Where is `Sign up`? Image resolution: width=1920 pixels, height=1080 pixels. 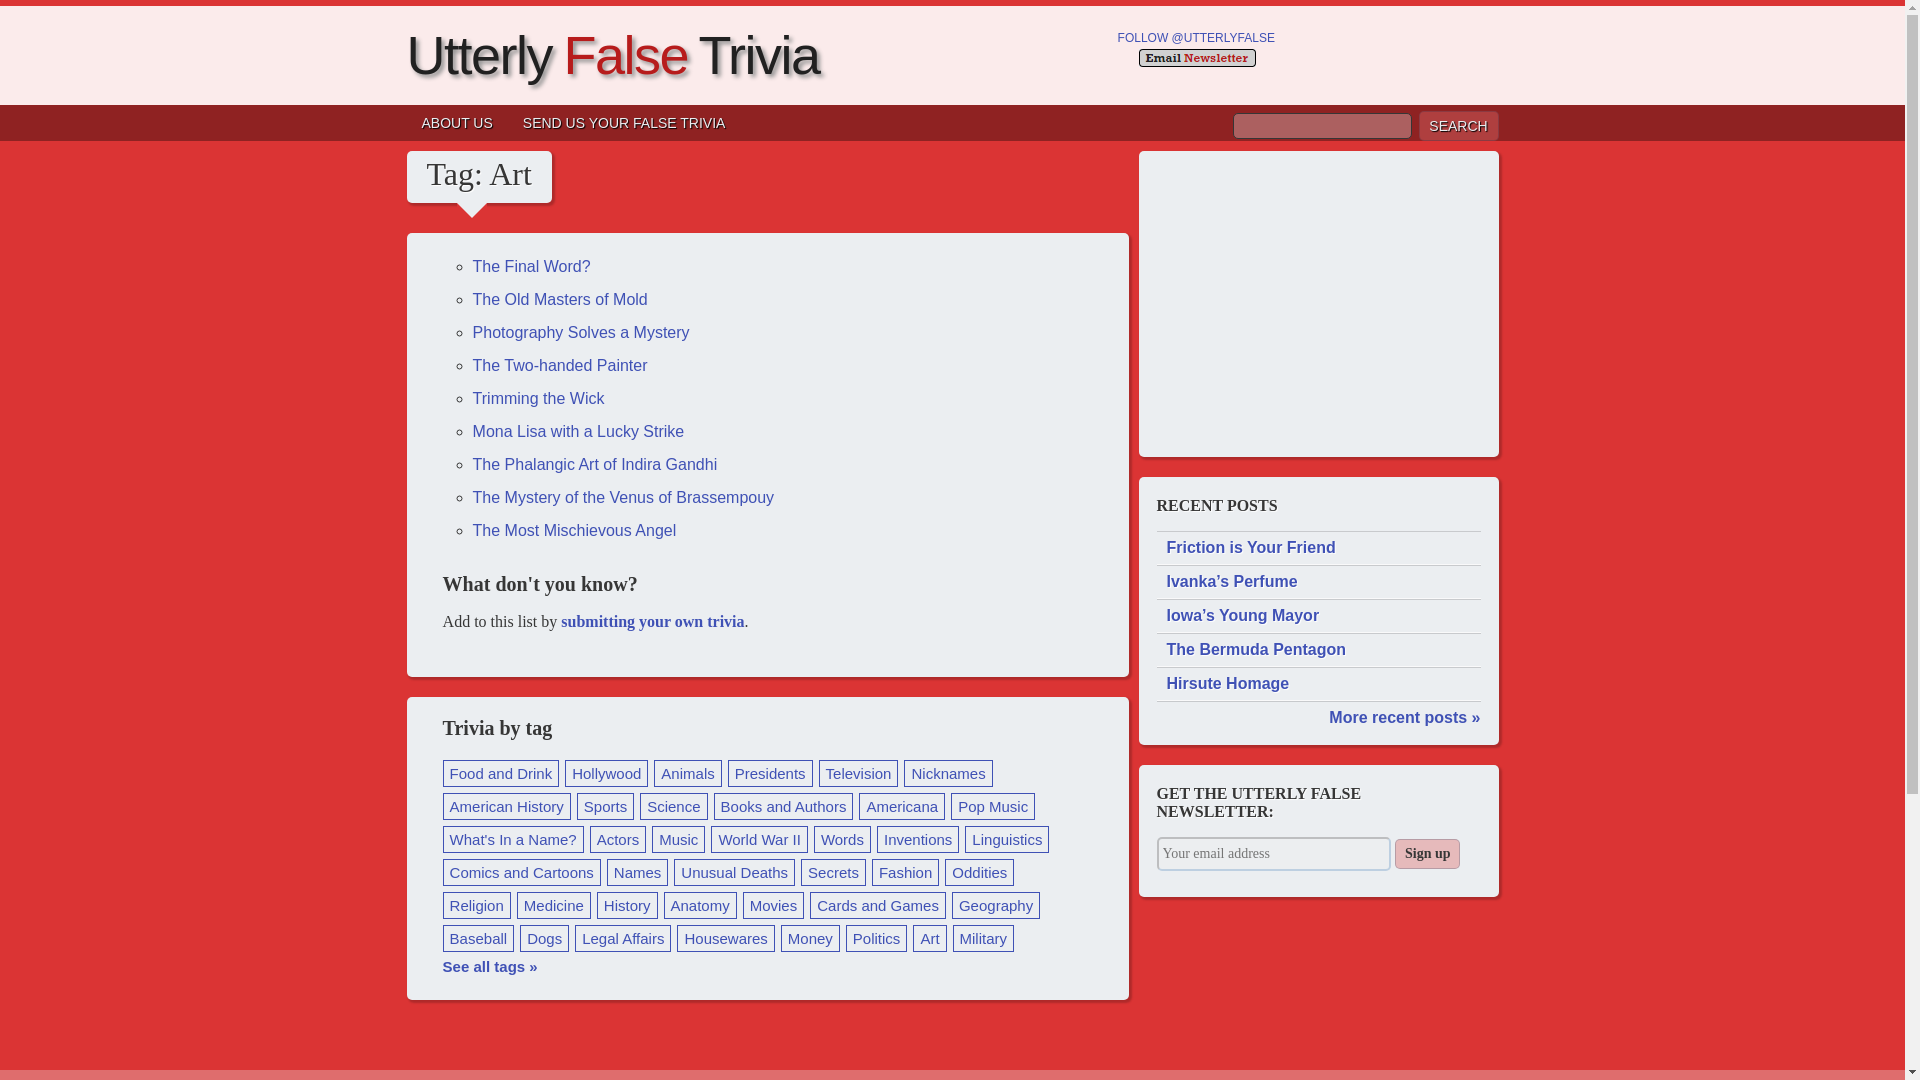
Sign up is located at coordinates (1427, 854).